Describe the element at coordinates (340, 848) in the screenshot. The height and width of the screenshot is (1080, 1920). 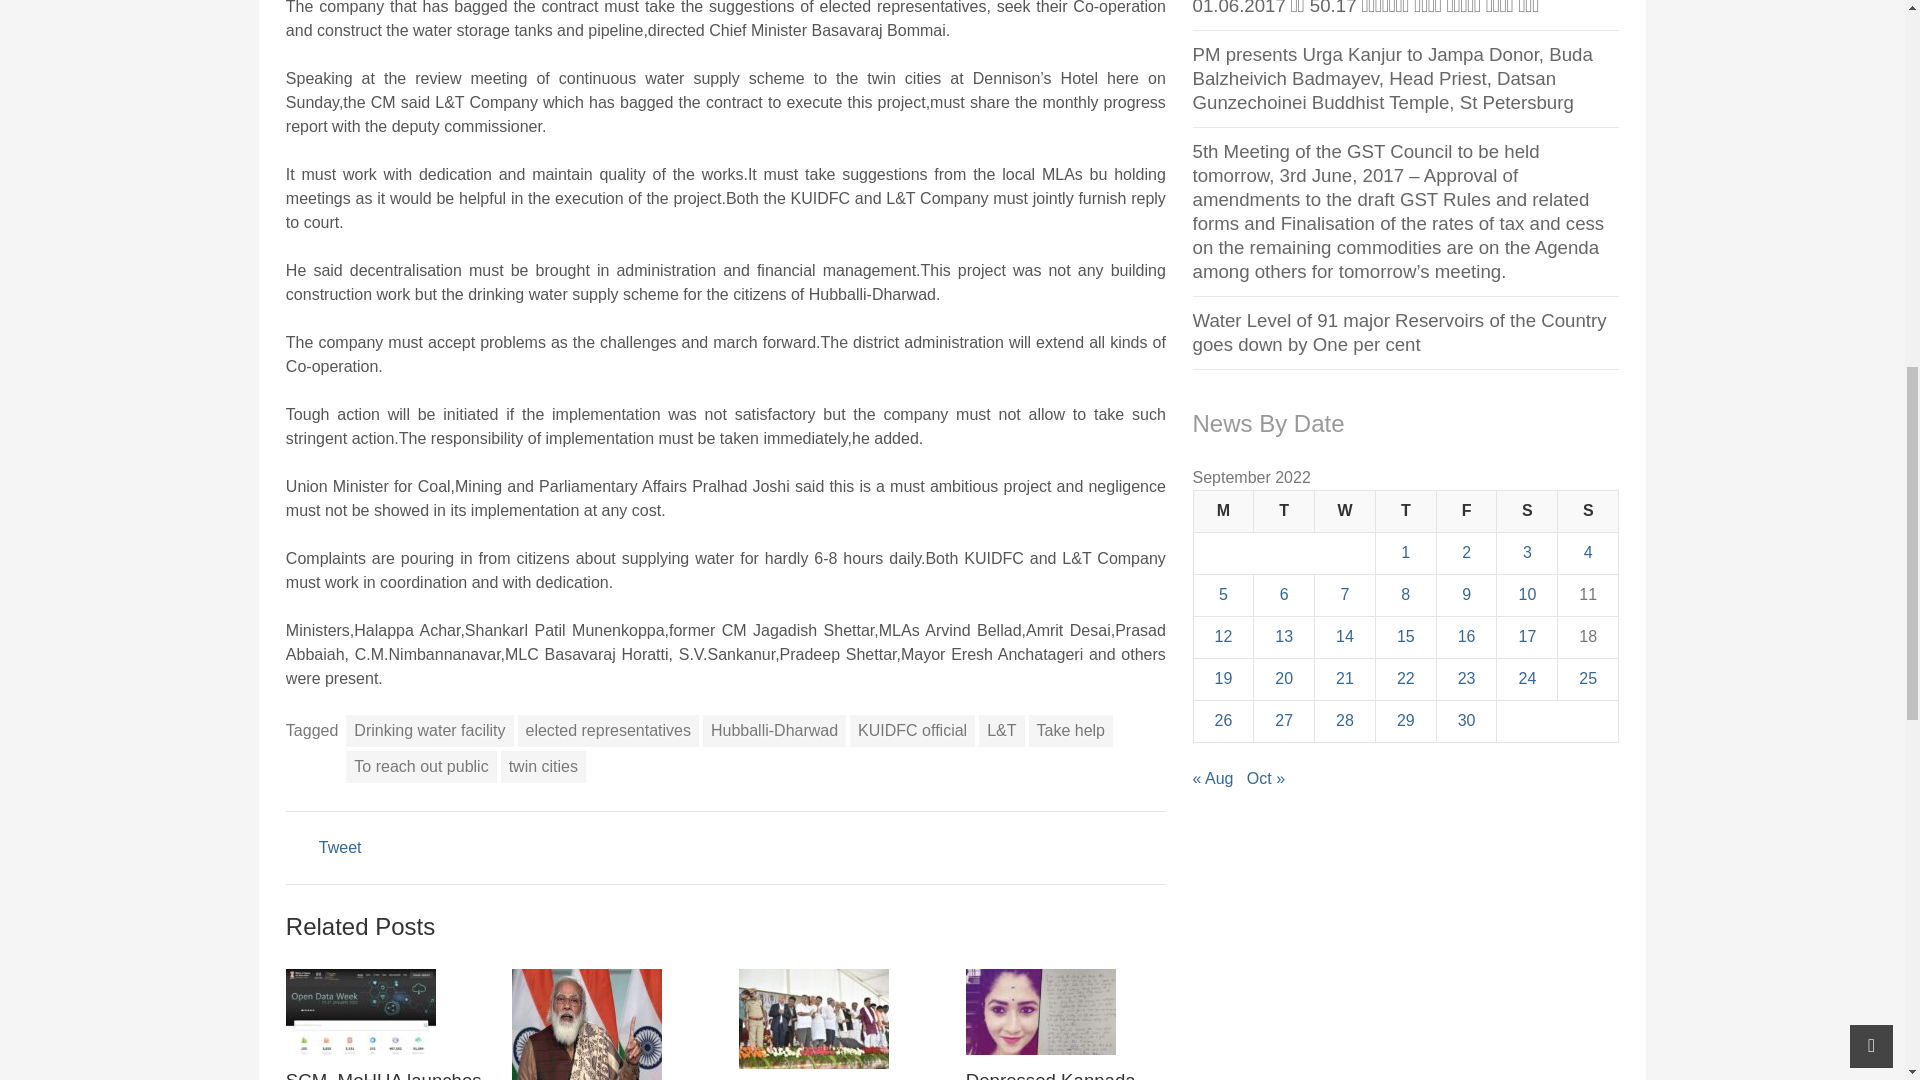
I see `Tweet` at that location.